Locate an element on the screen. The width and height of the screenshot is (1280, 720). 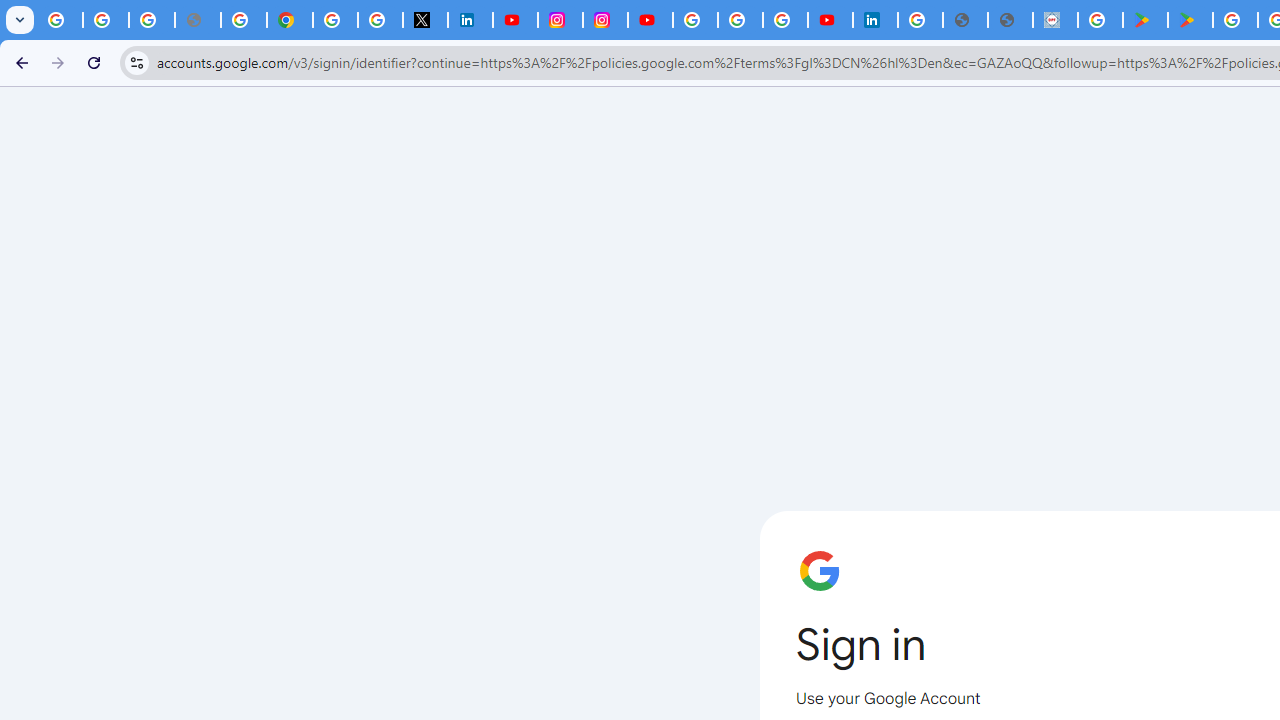
YouTube Content Monetization Policies - How YouTube Works is located at coordinates (514, 20).